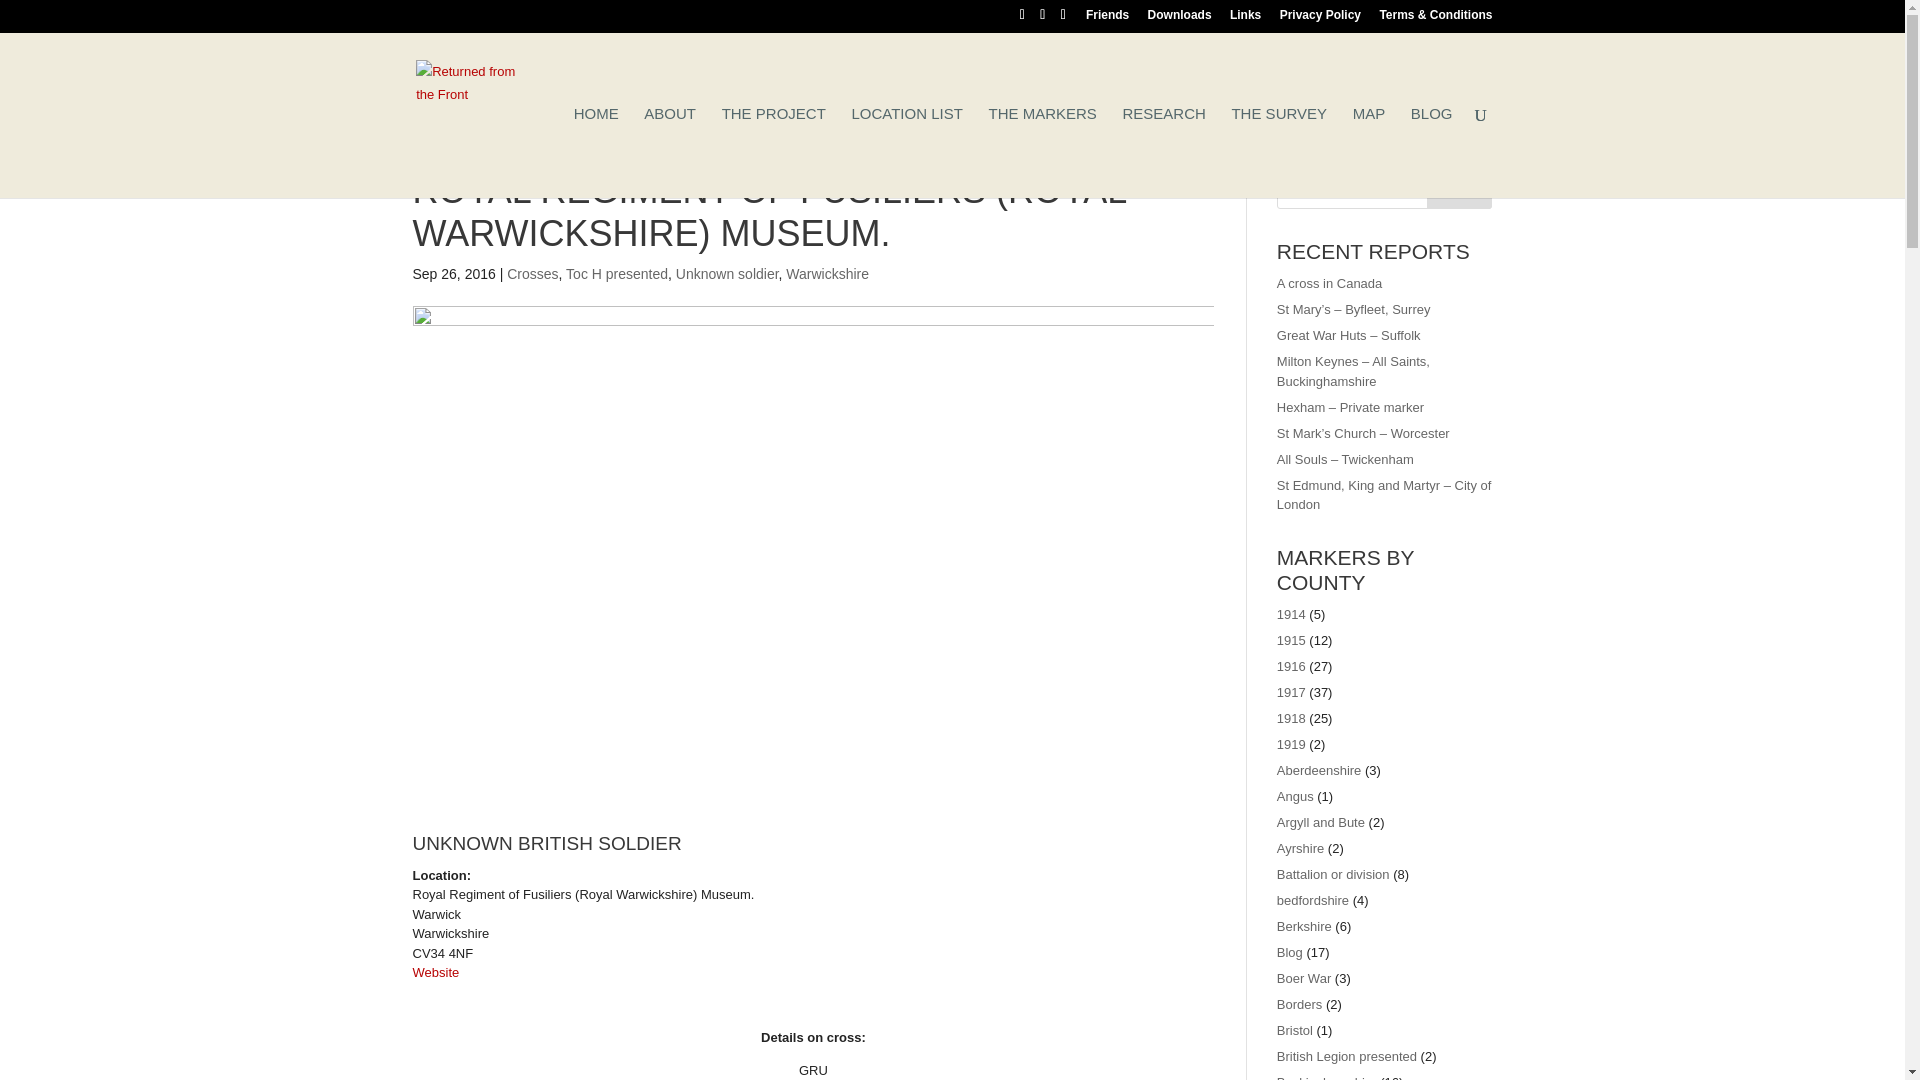  I want to click on Privacy Policy, so click(1320, 19).